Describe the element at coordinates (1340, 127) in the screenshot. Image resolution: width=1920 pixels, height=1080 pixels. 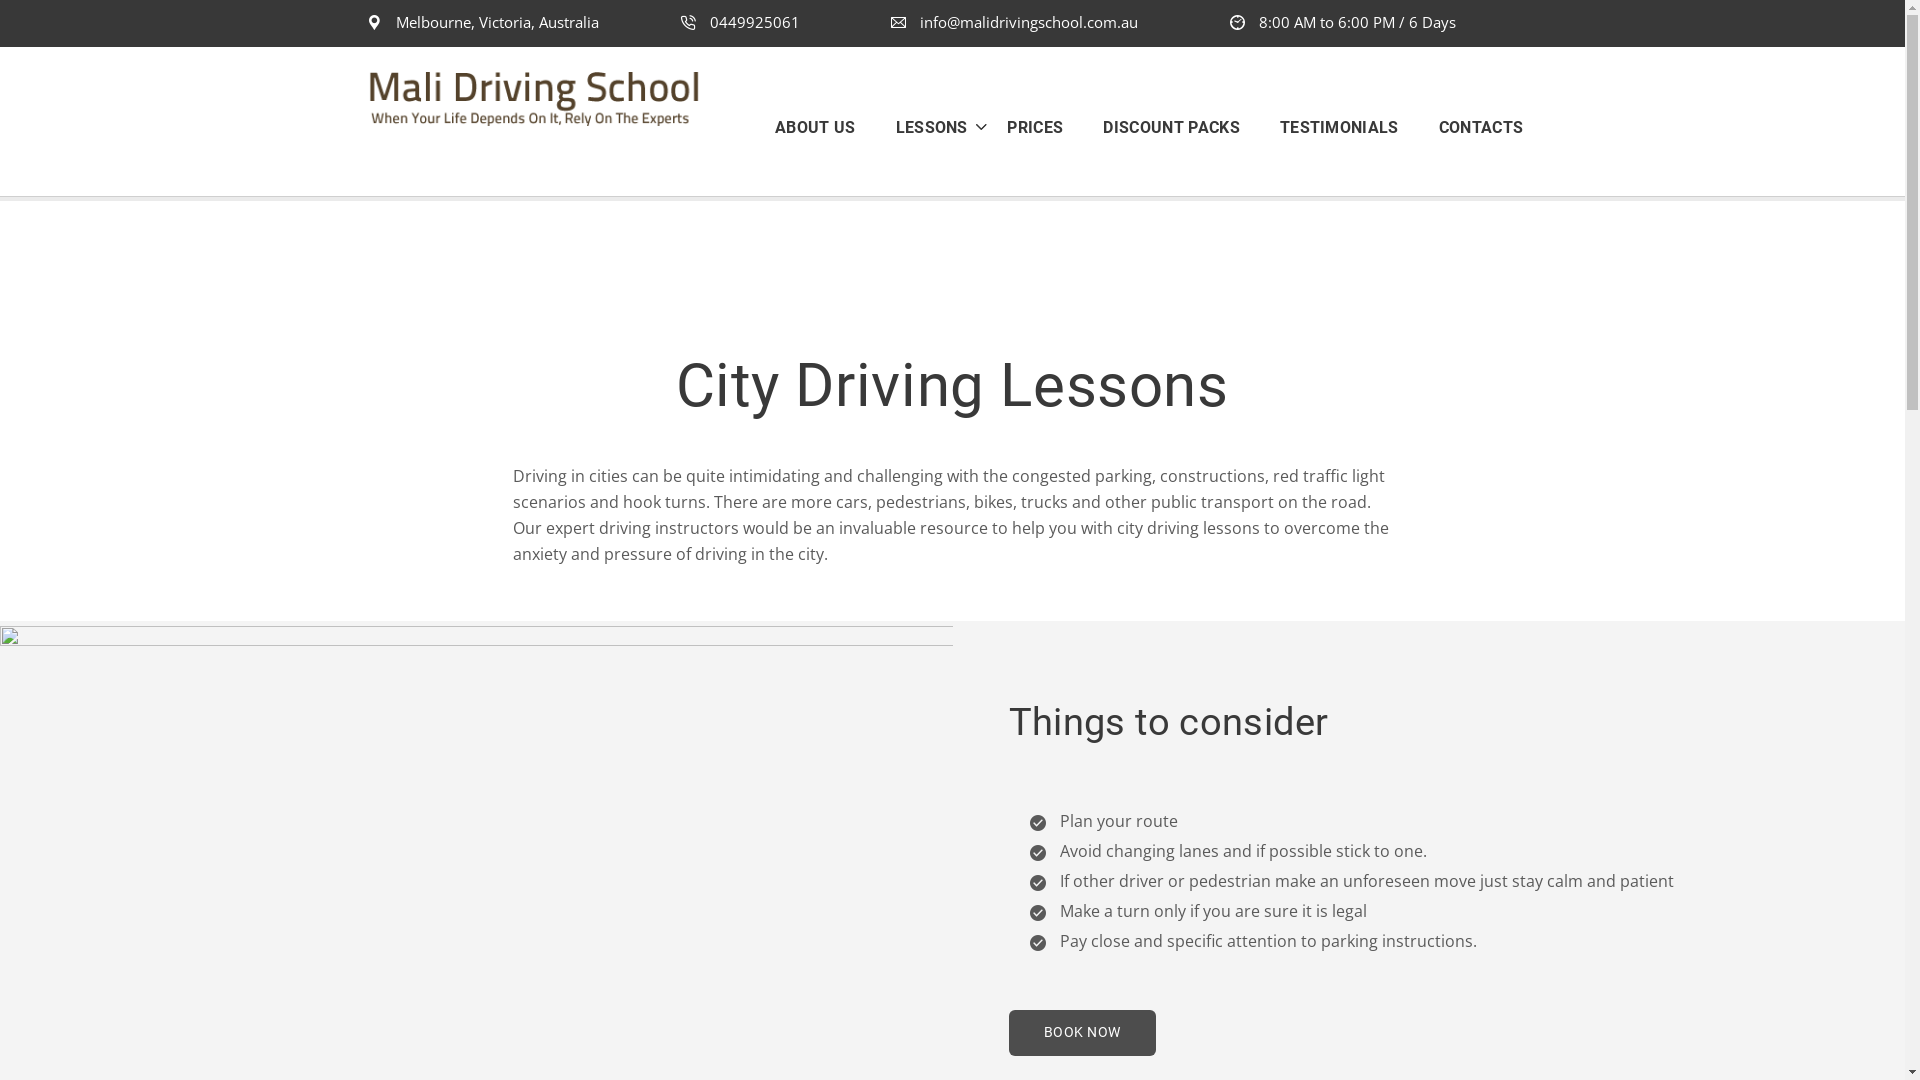
I see `TESTIMONIALS` at that location.